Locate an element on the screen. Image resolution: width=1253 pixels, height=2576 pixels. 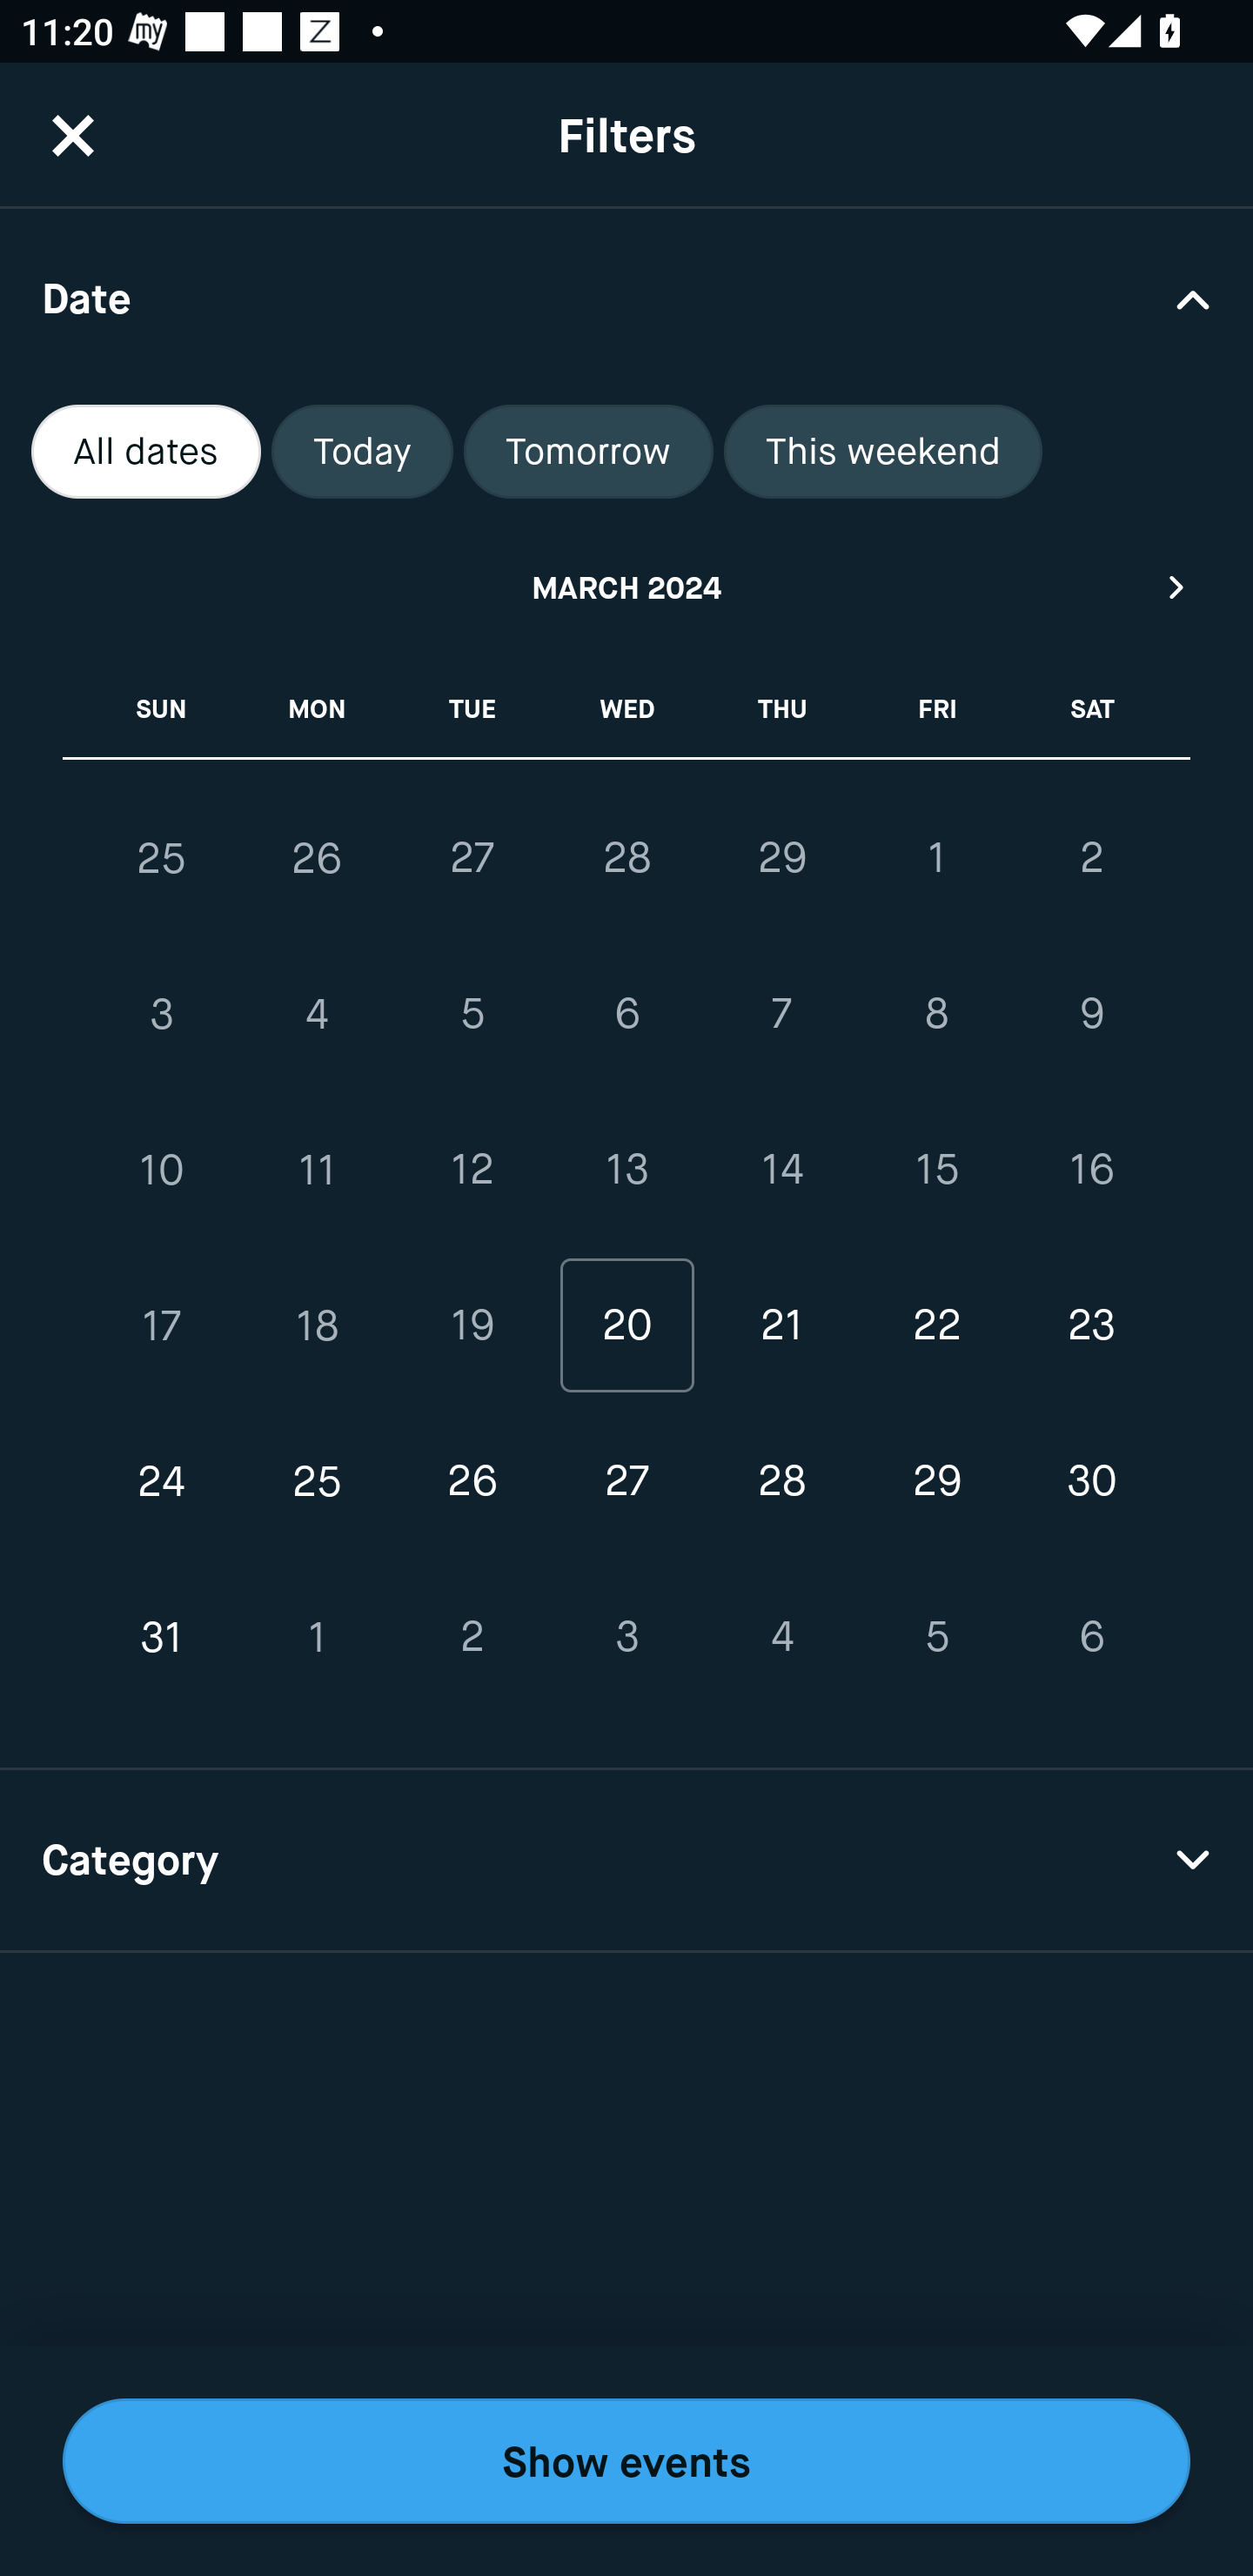
31 is located at coordinates (162, 1636).